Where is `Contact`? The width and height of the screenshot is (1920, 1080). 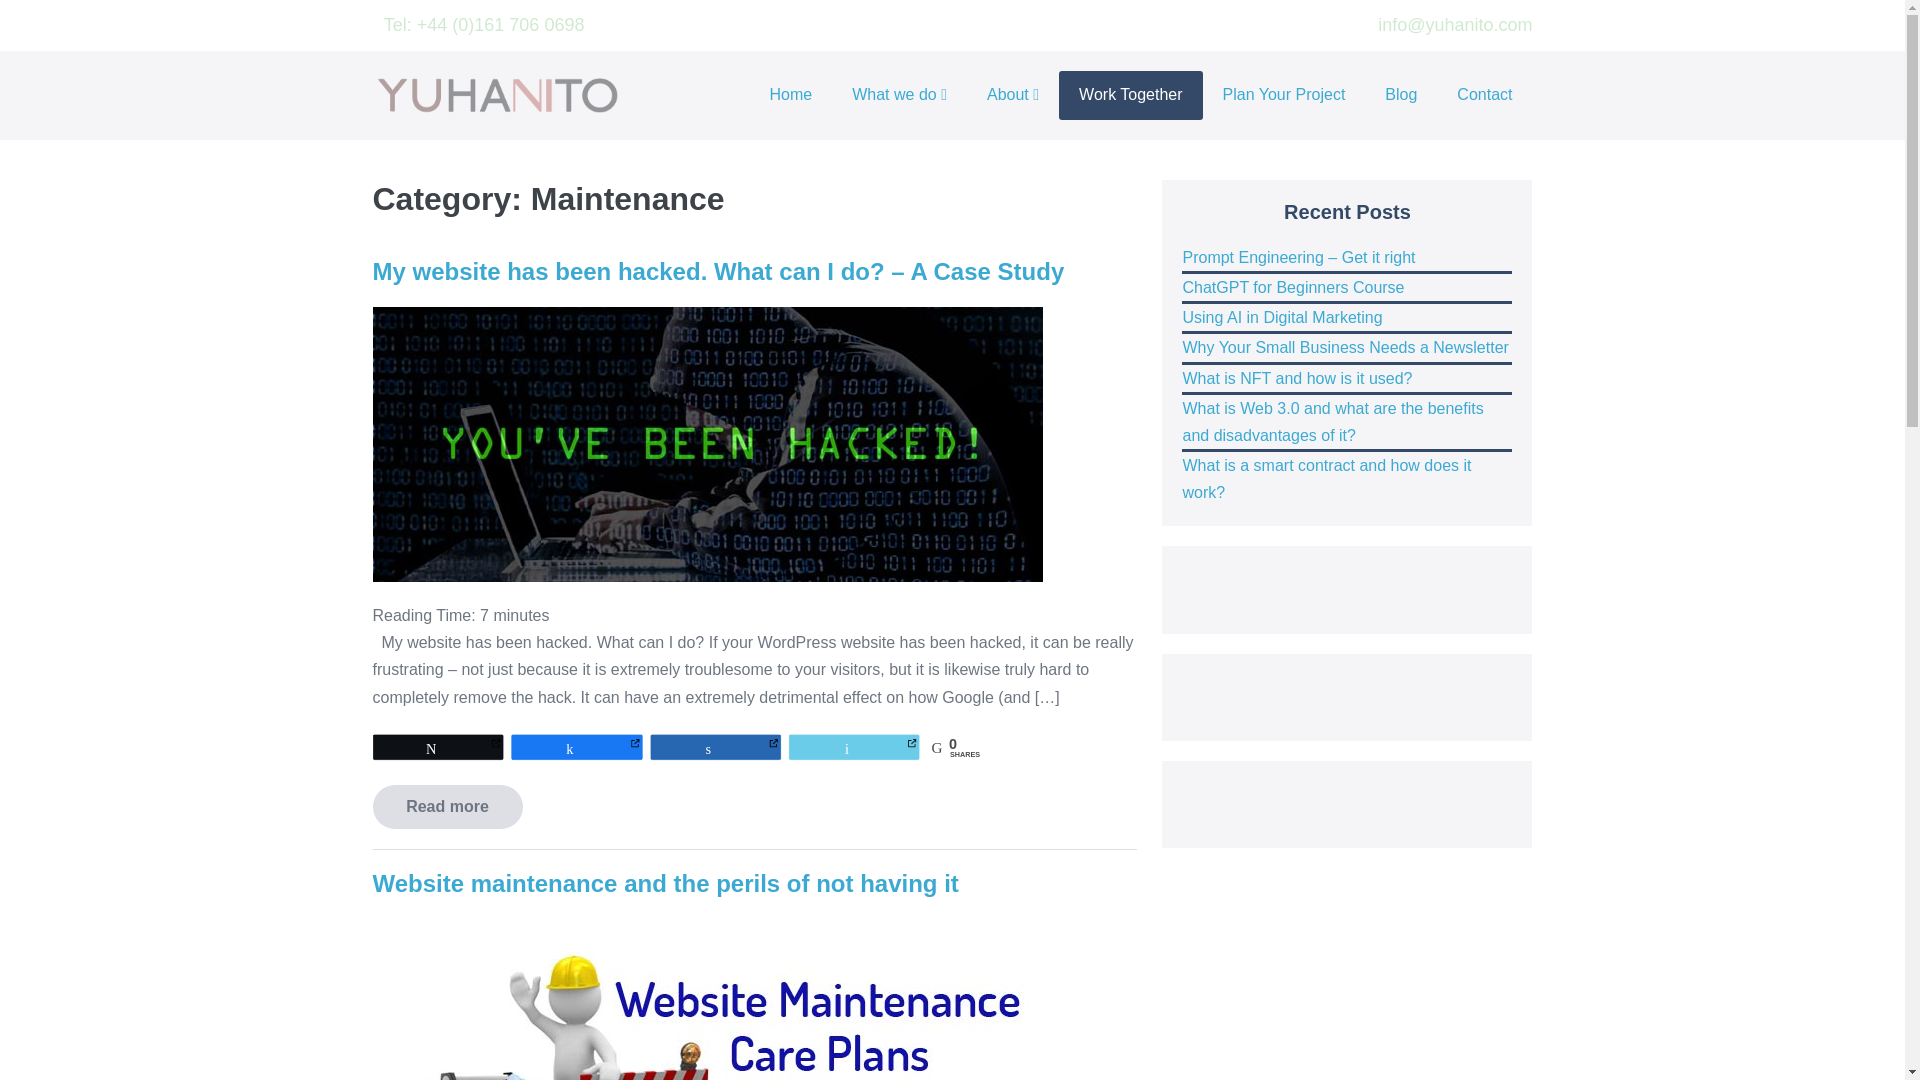
Contact is located at coordinates (1484, 95).